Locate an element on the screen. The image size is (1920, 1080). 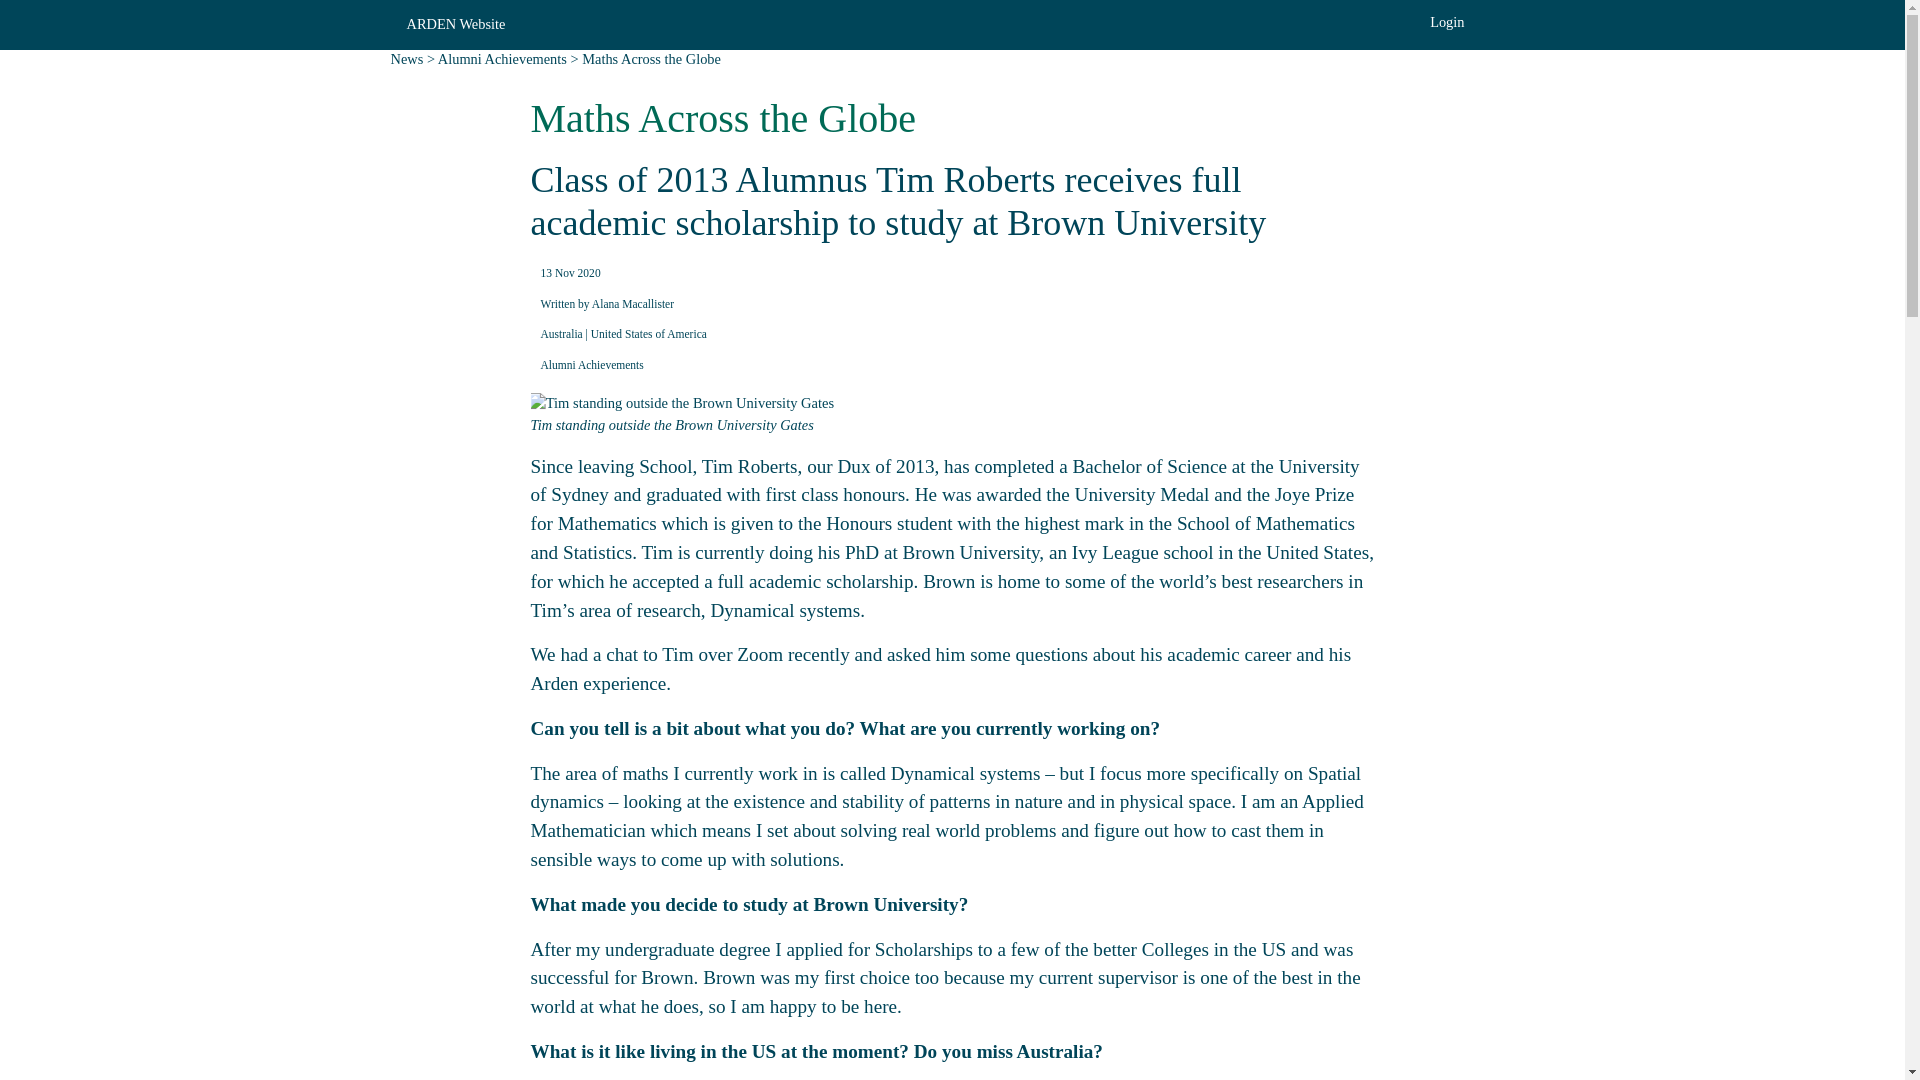
ARDEN Website is located at coordinates (454, 24).